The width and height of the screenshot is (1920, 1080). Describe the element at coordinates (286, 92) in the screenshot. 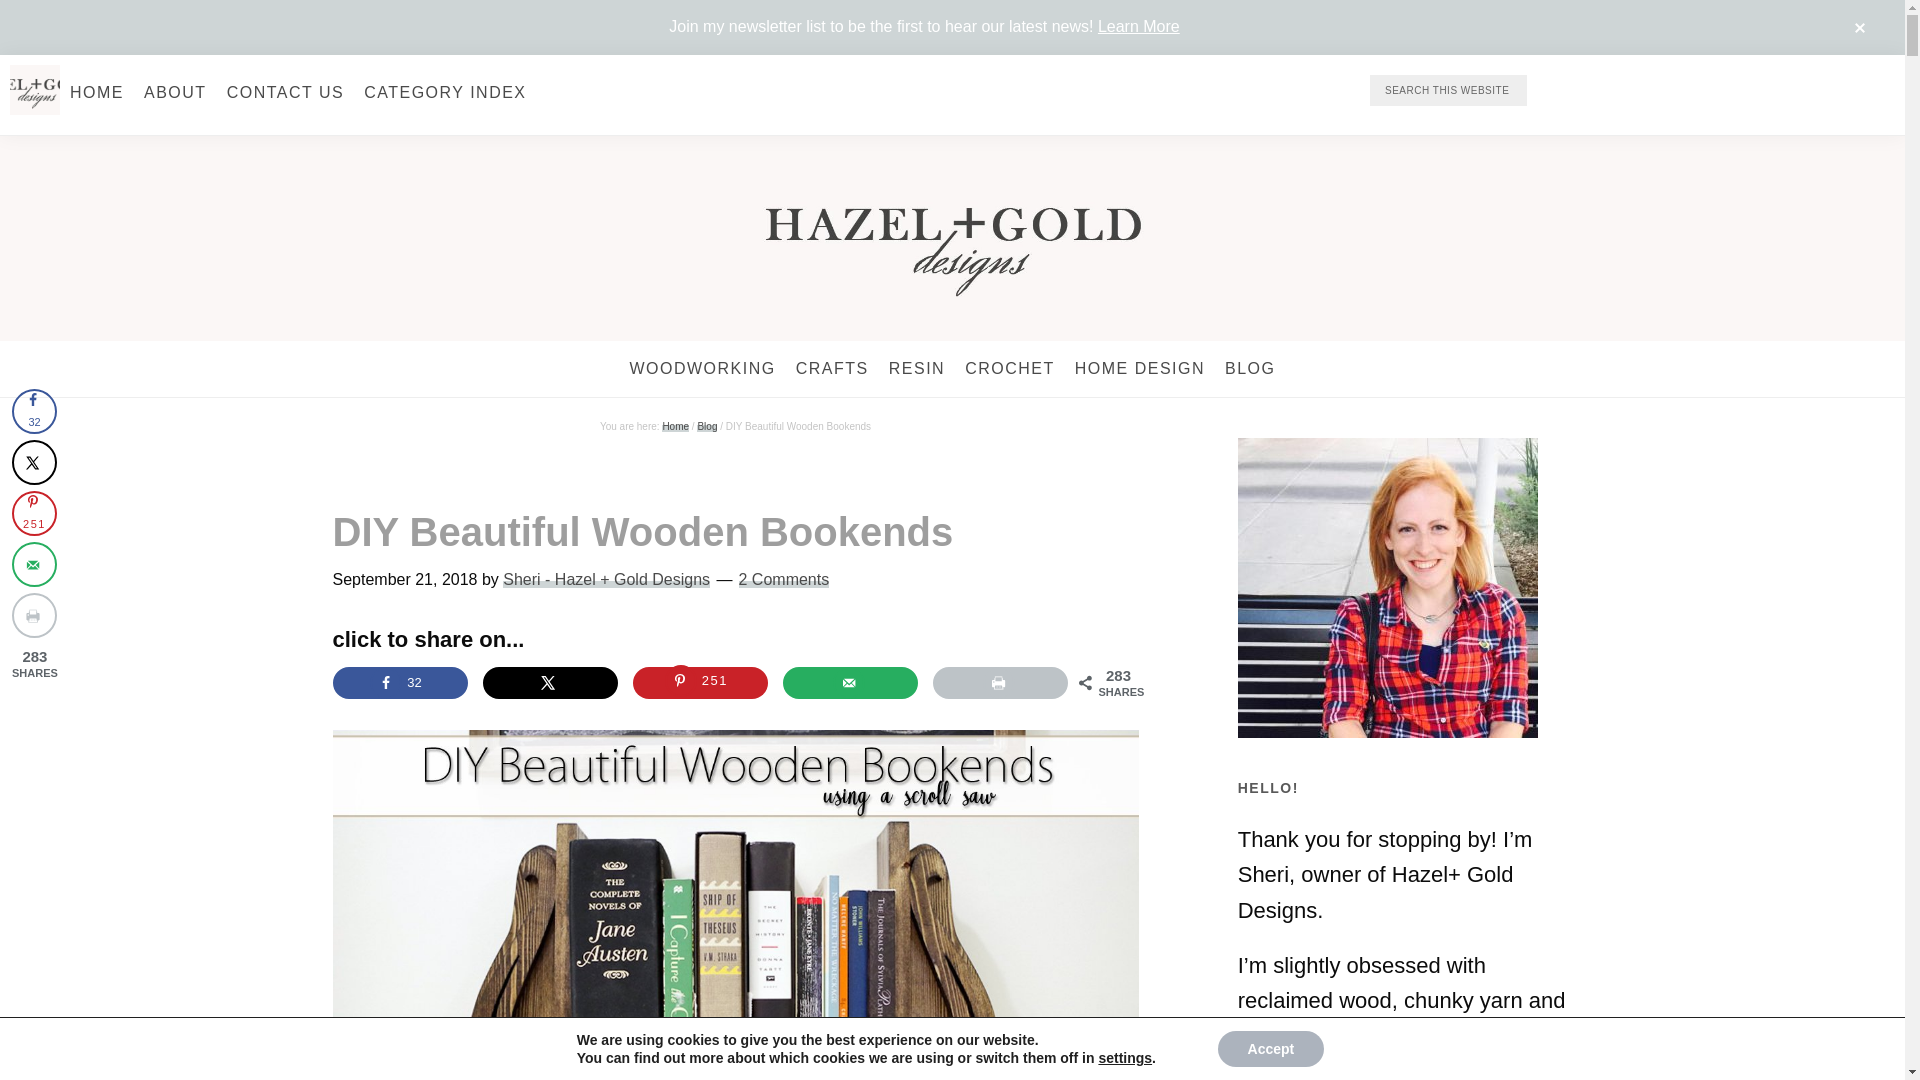

I see `CONTACT US` at that location.